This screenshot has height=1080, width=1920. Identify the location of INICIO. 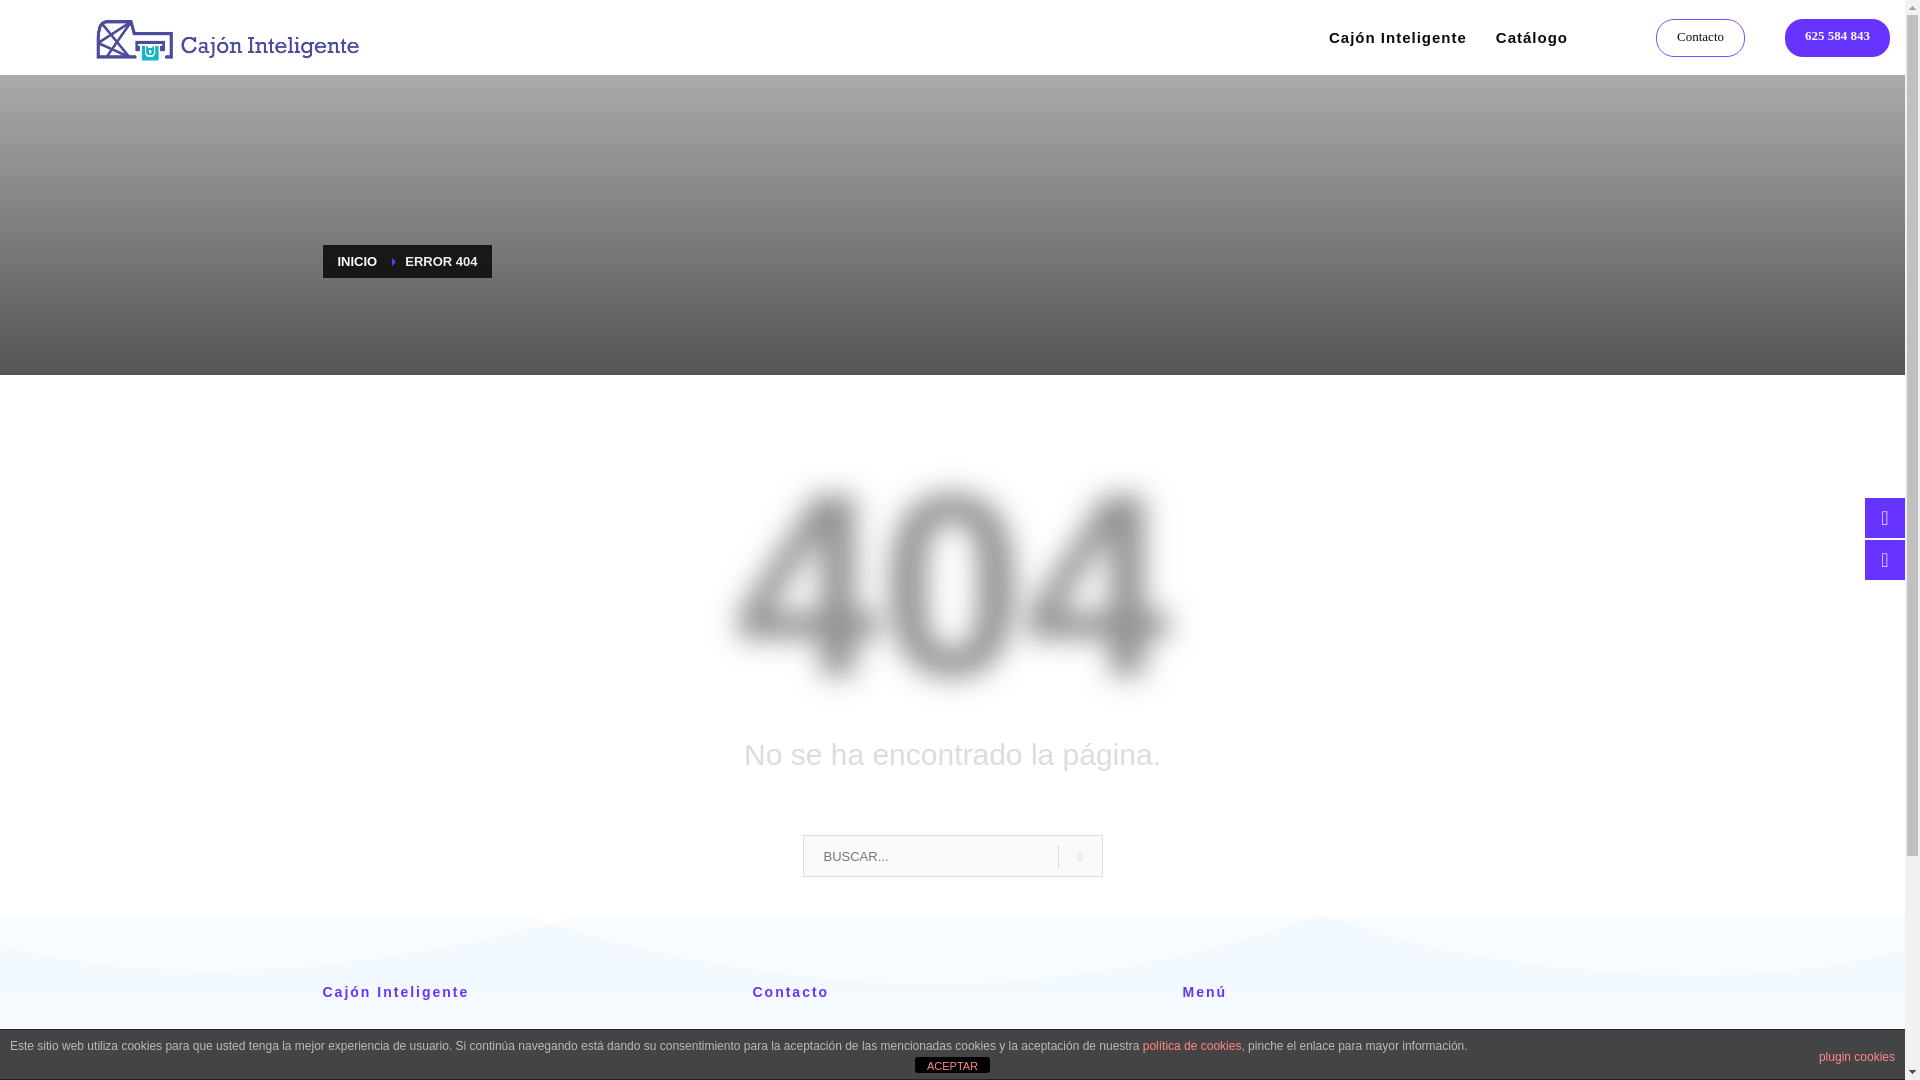
(358, 260).